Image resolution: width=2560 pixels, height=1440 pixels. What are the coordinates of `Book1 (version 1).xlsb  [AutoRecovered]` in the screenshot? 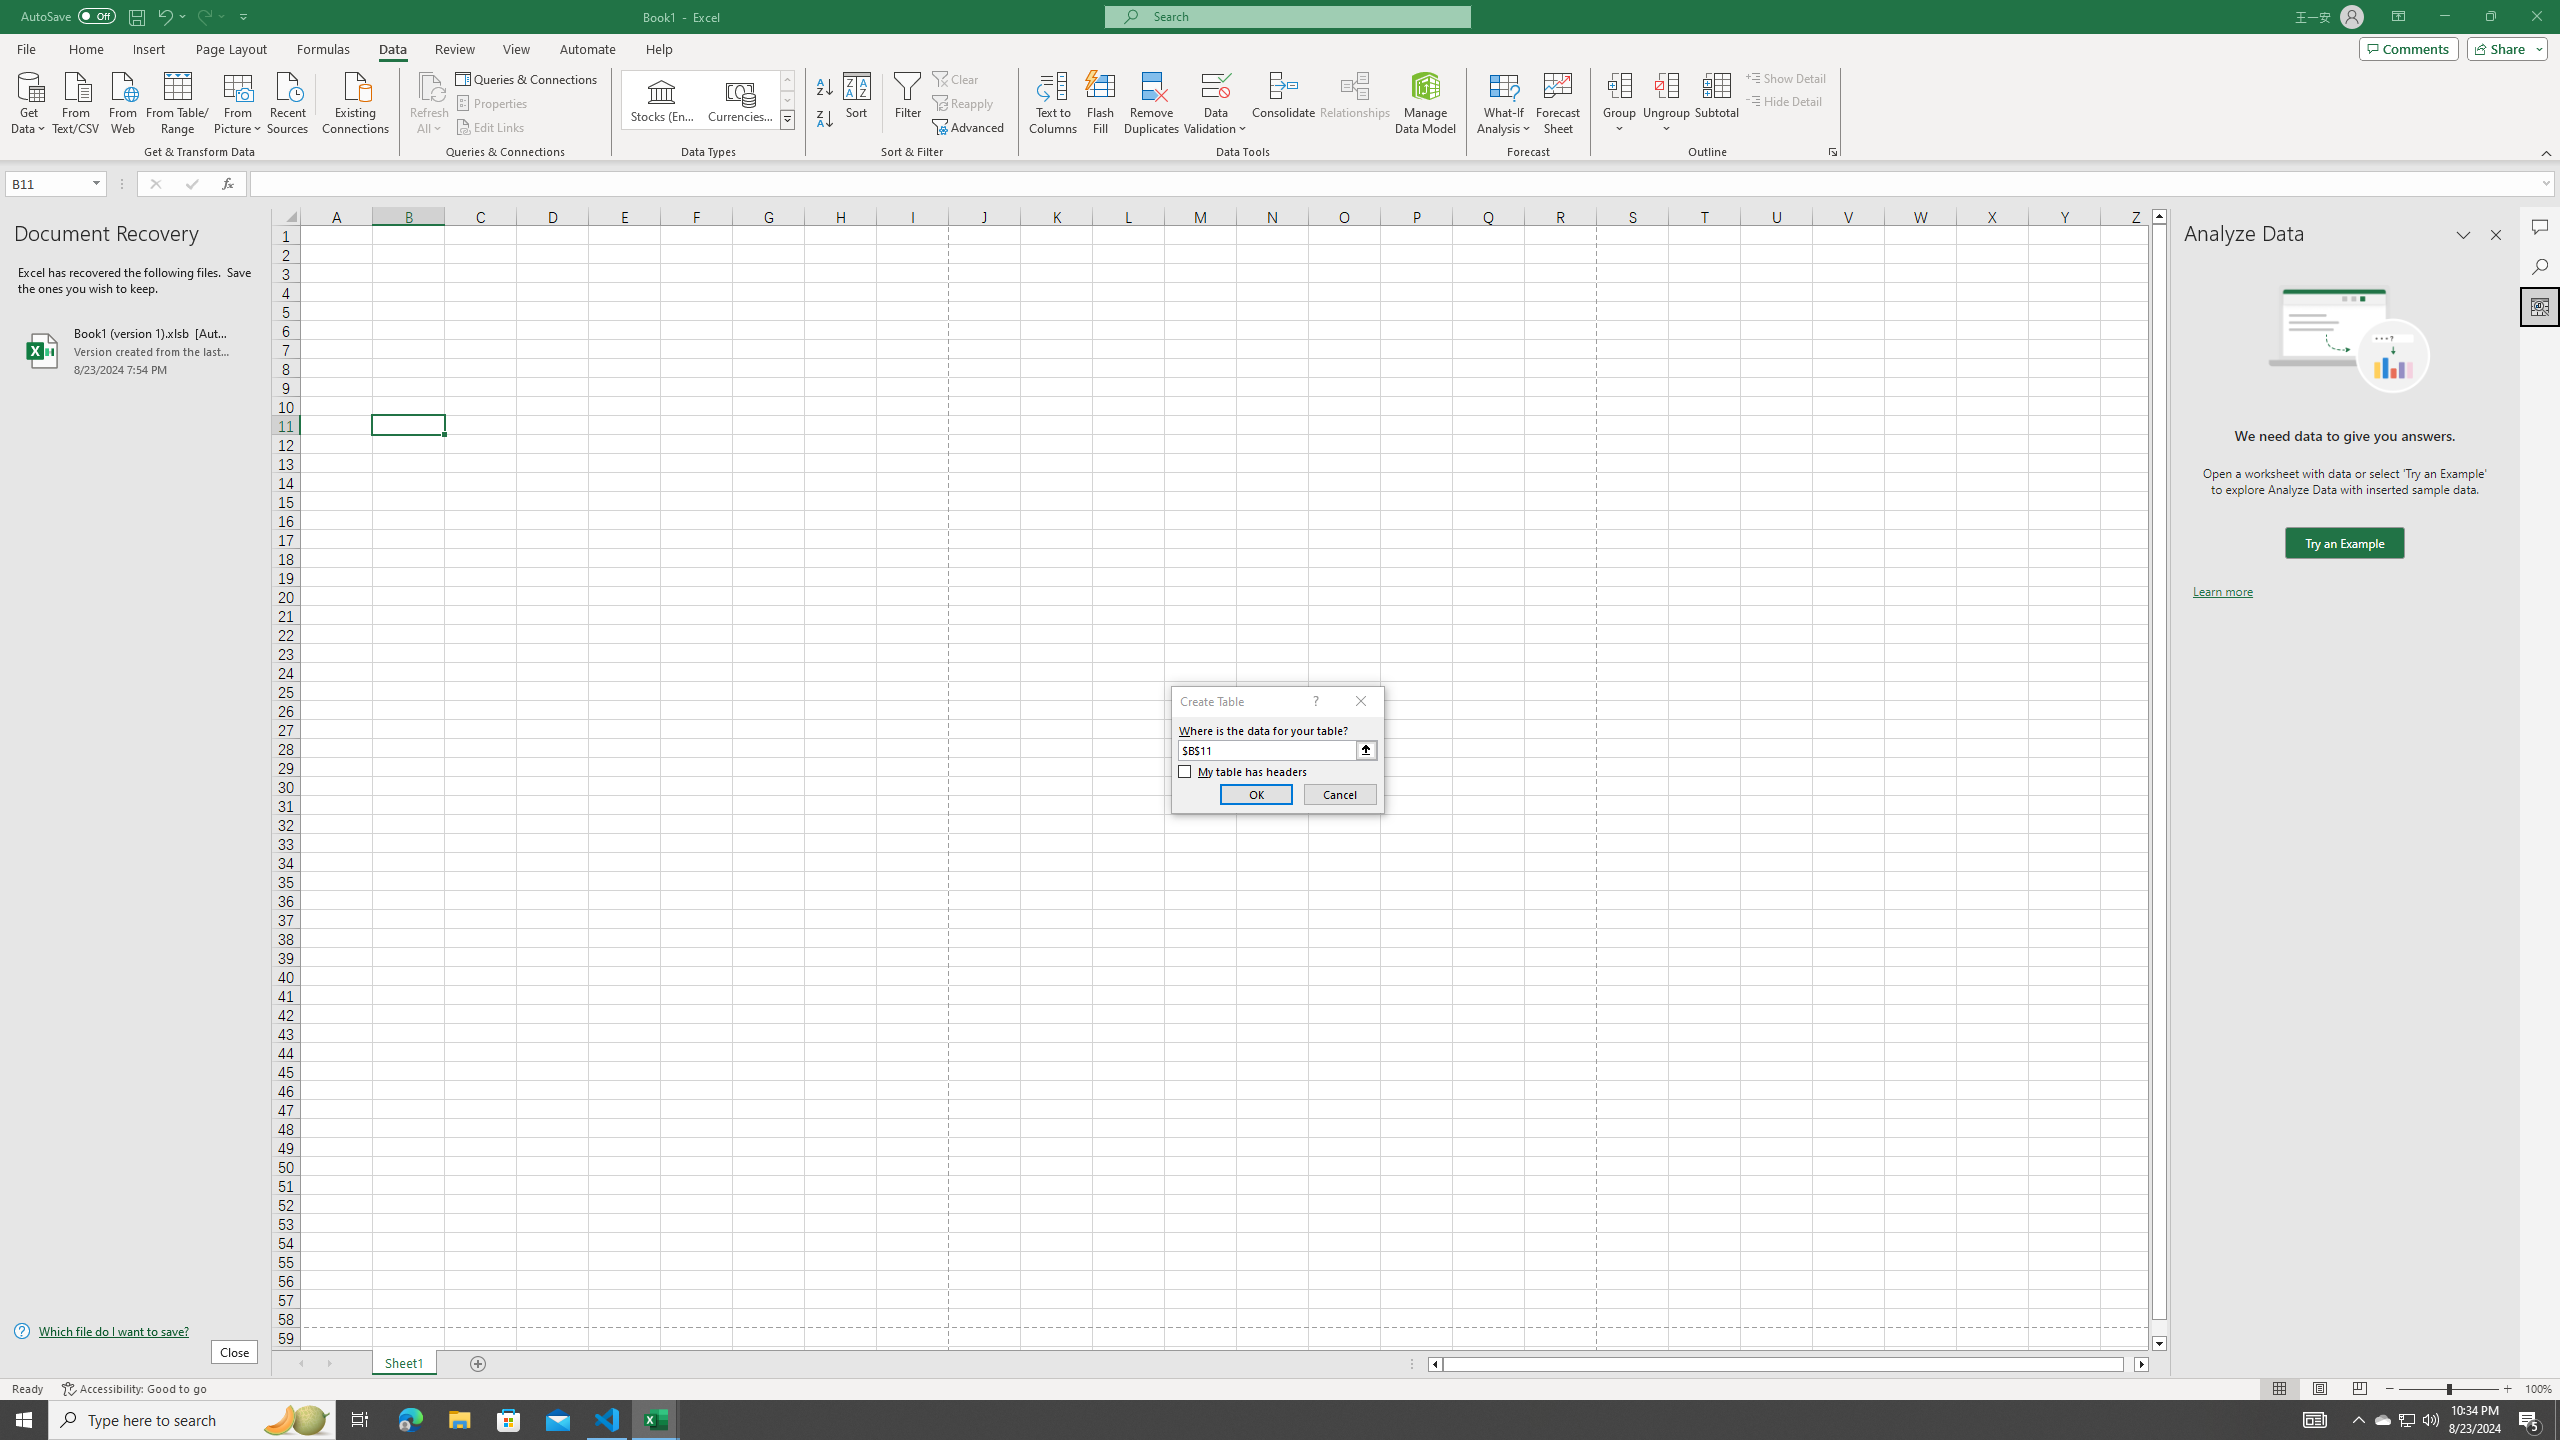 It's located at (135, 350).